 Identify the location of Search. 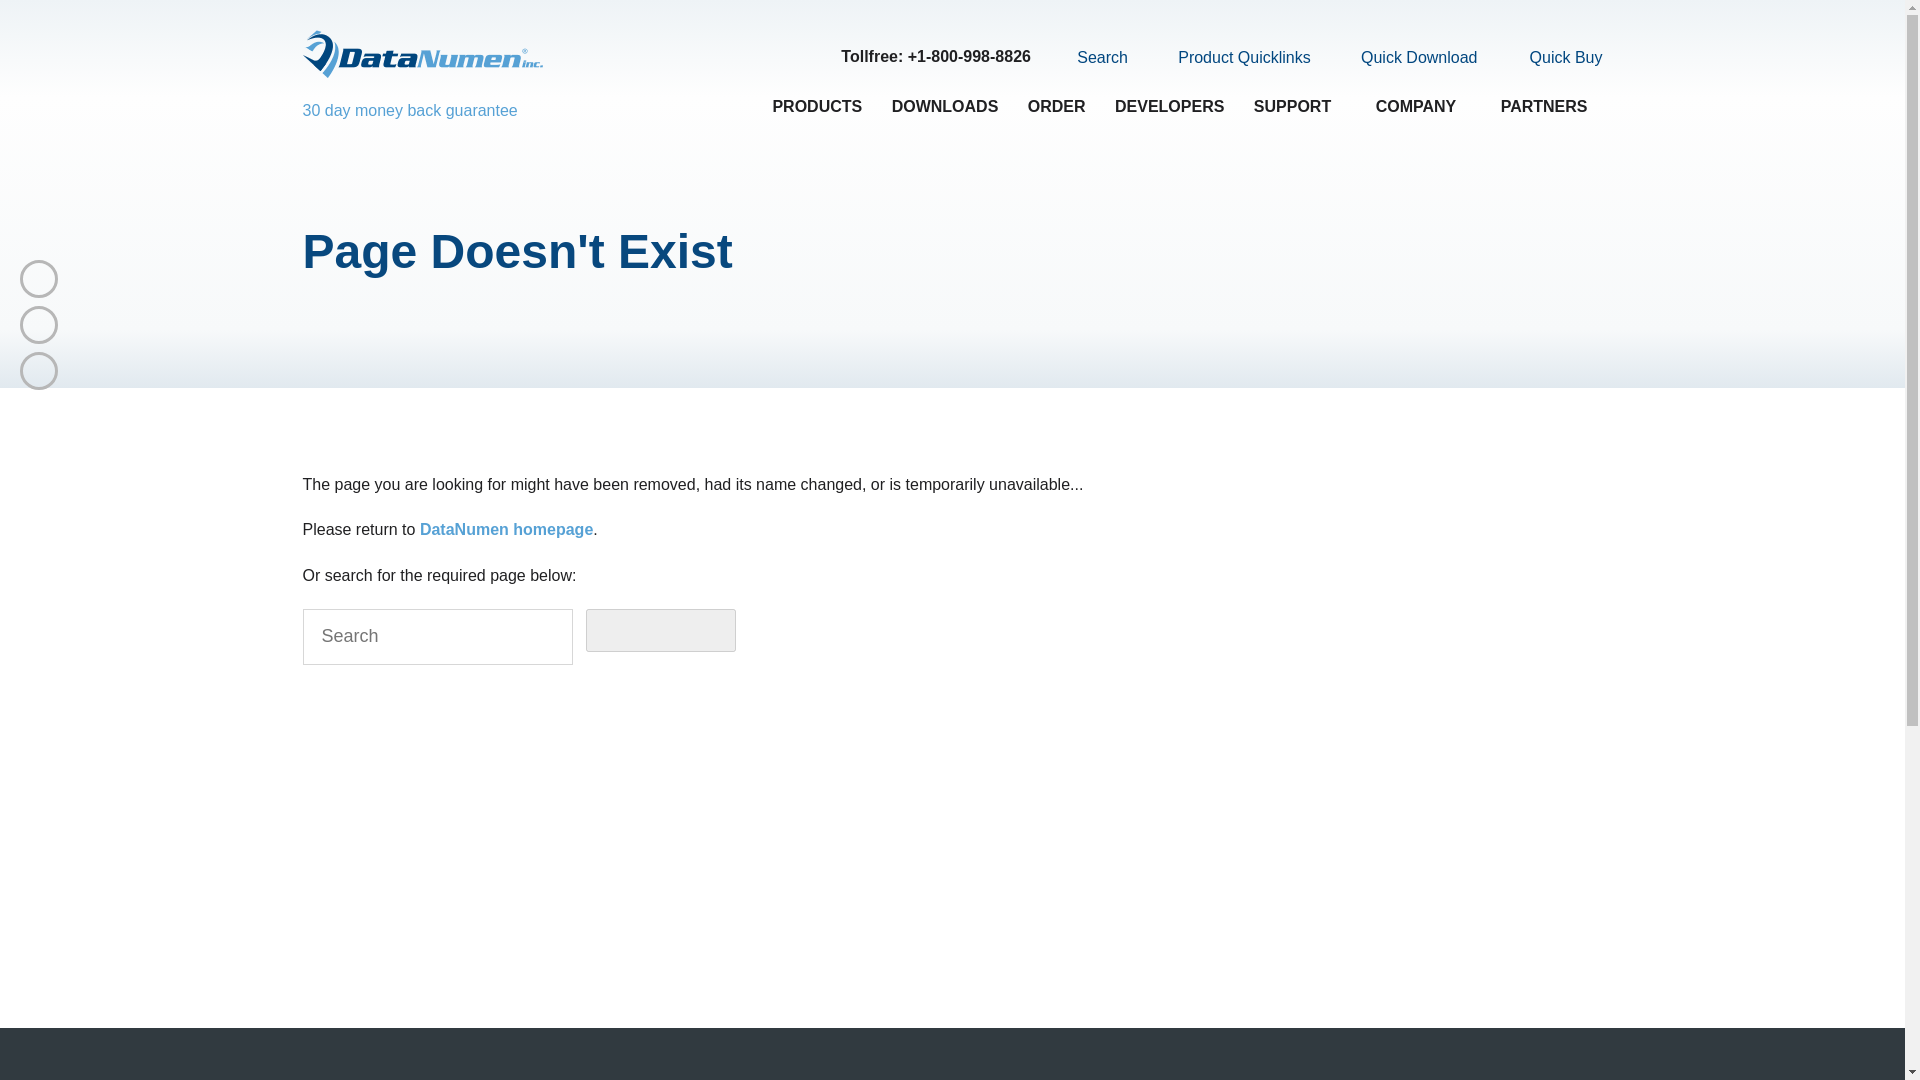
(1091, 57).